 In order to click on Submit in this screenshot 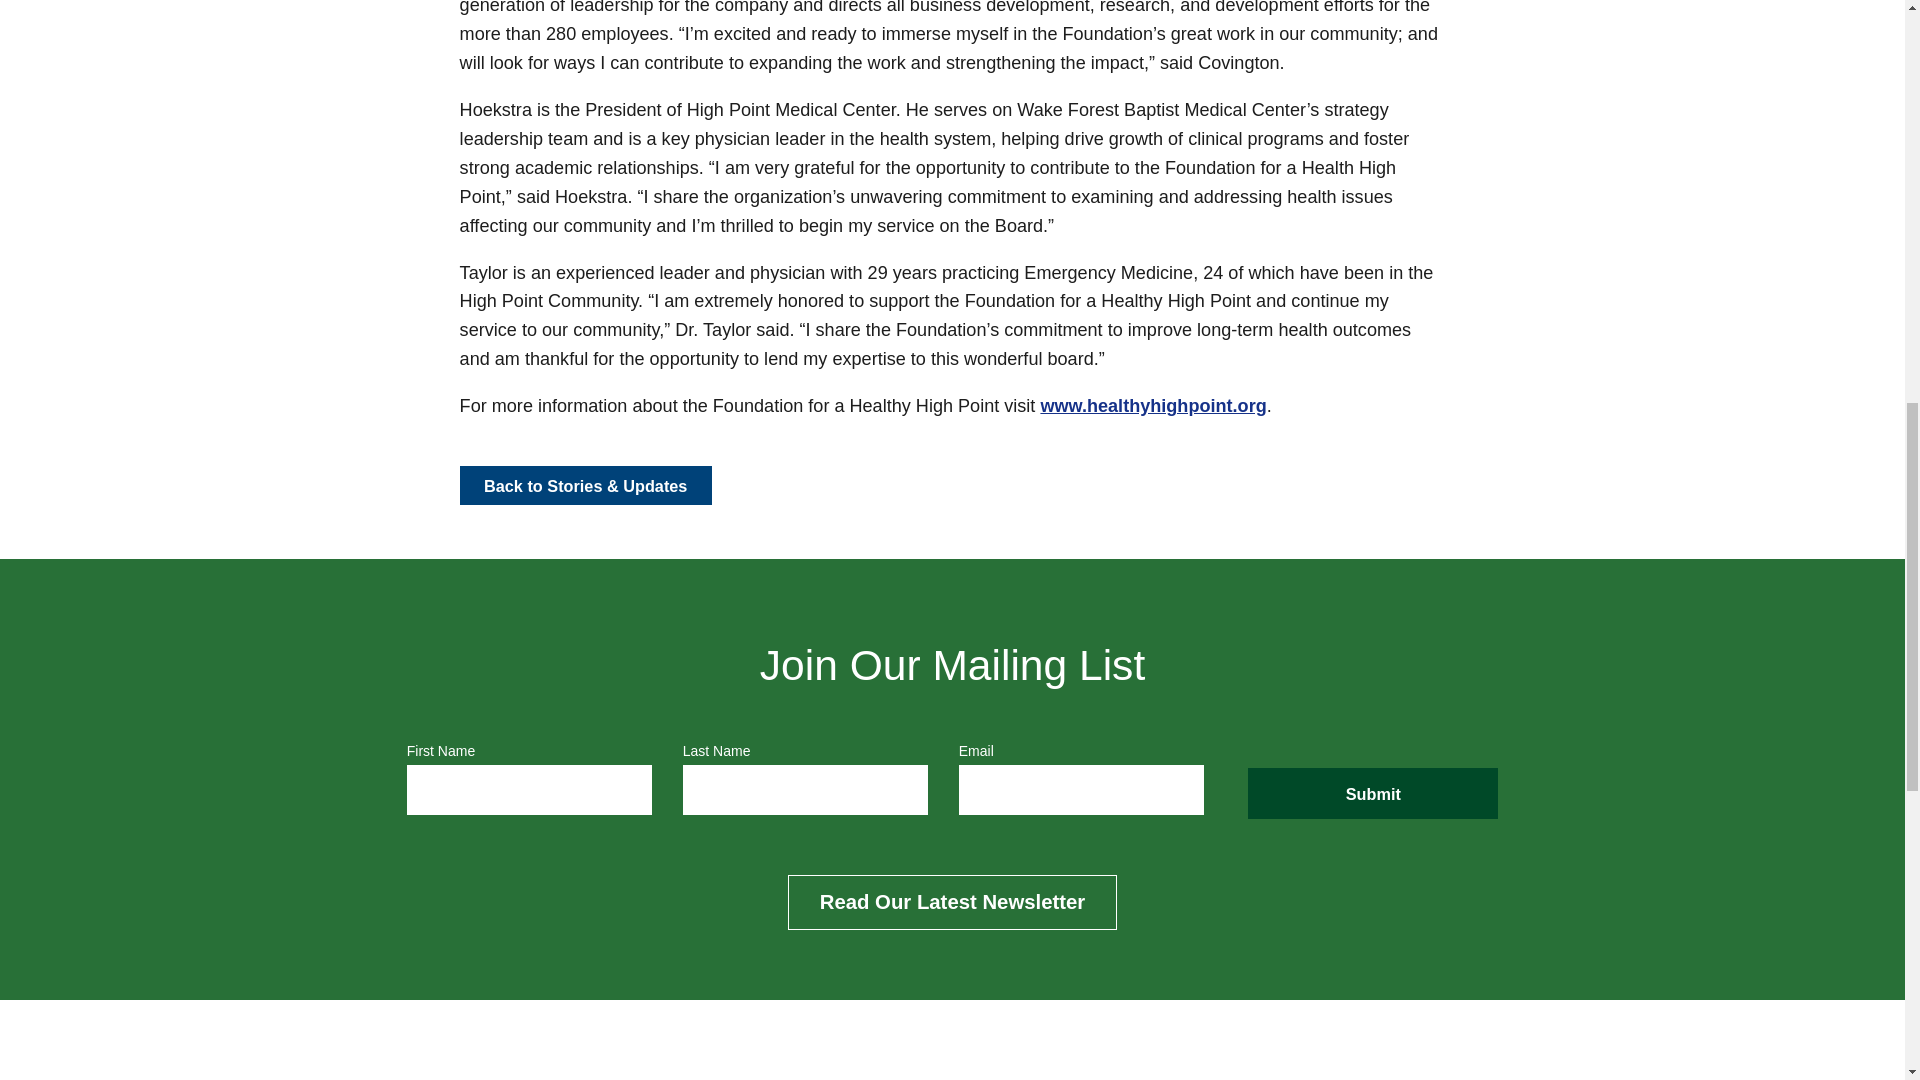, I will do `click(1372, 792)`.